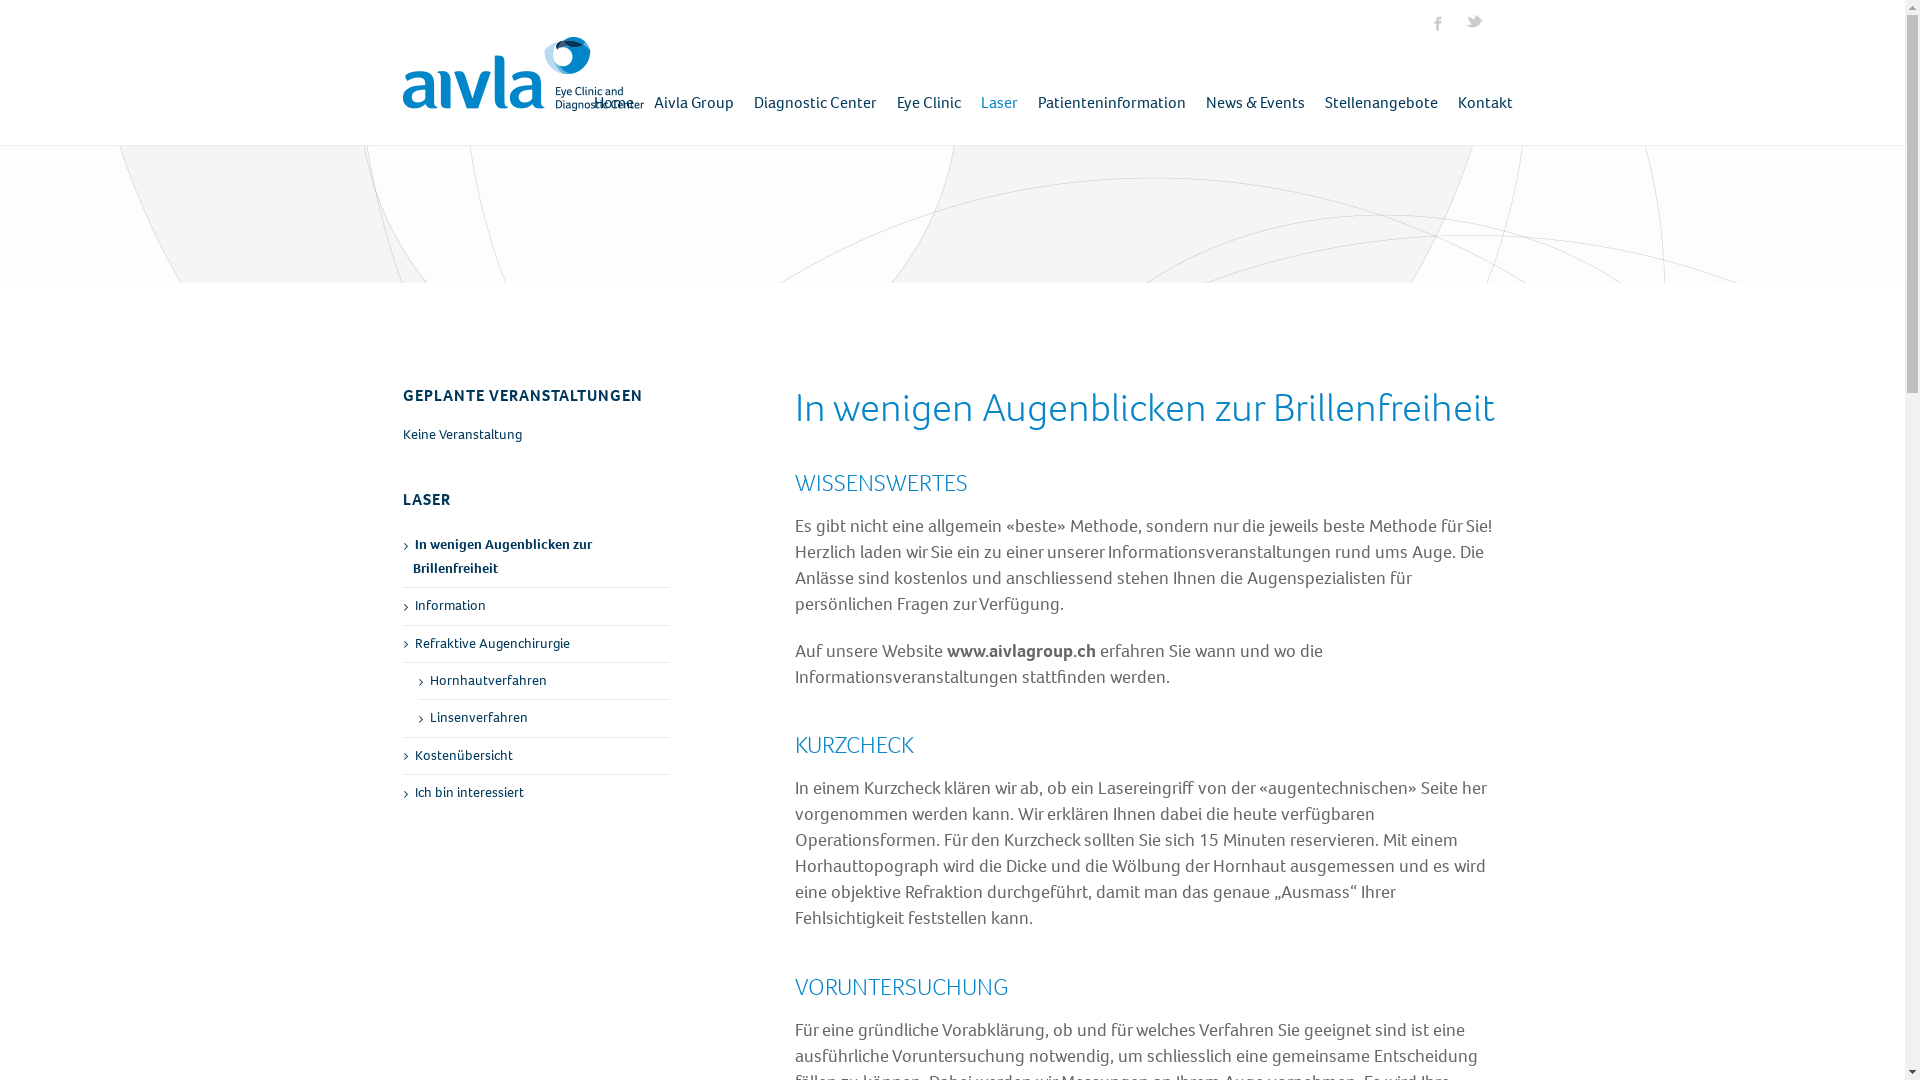 The width and height of the screenshot is (1920, 1080). What do you see at coordinates (536, 606) in the screenshot?
I see `Information` at bounding box center [536, 606].